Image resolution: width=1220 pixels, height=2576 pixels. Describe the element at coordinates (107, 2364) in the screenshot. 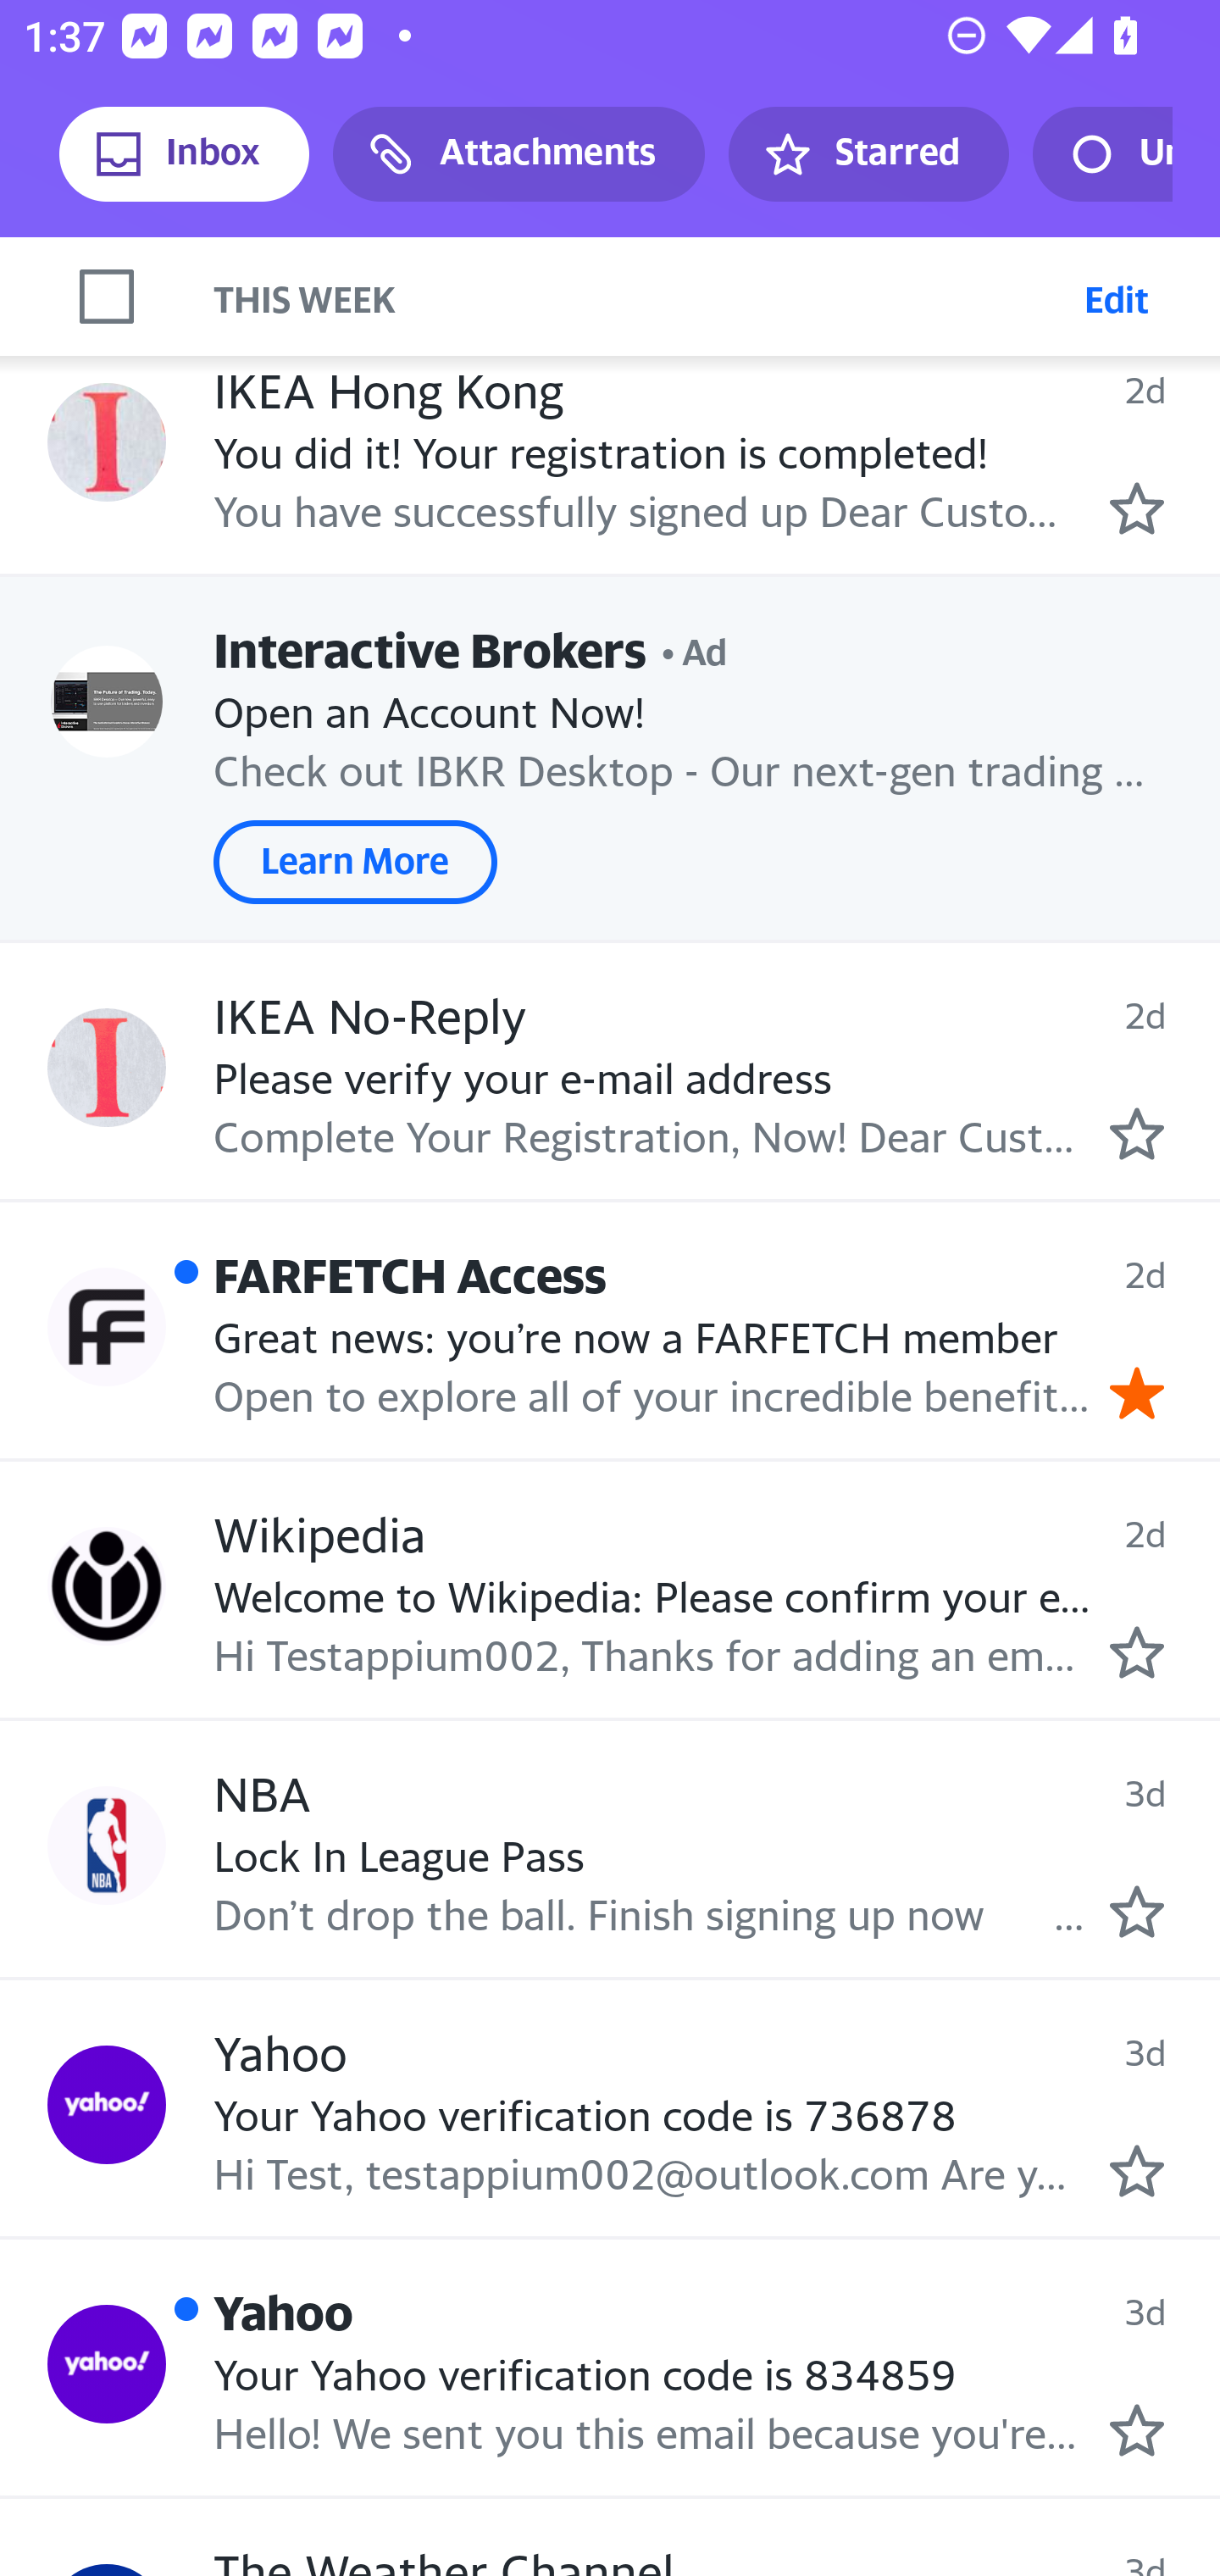

I see `Profile
Yahoo` at that location.